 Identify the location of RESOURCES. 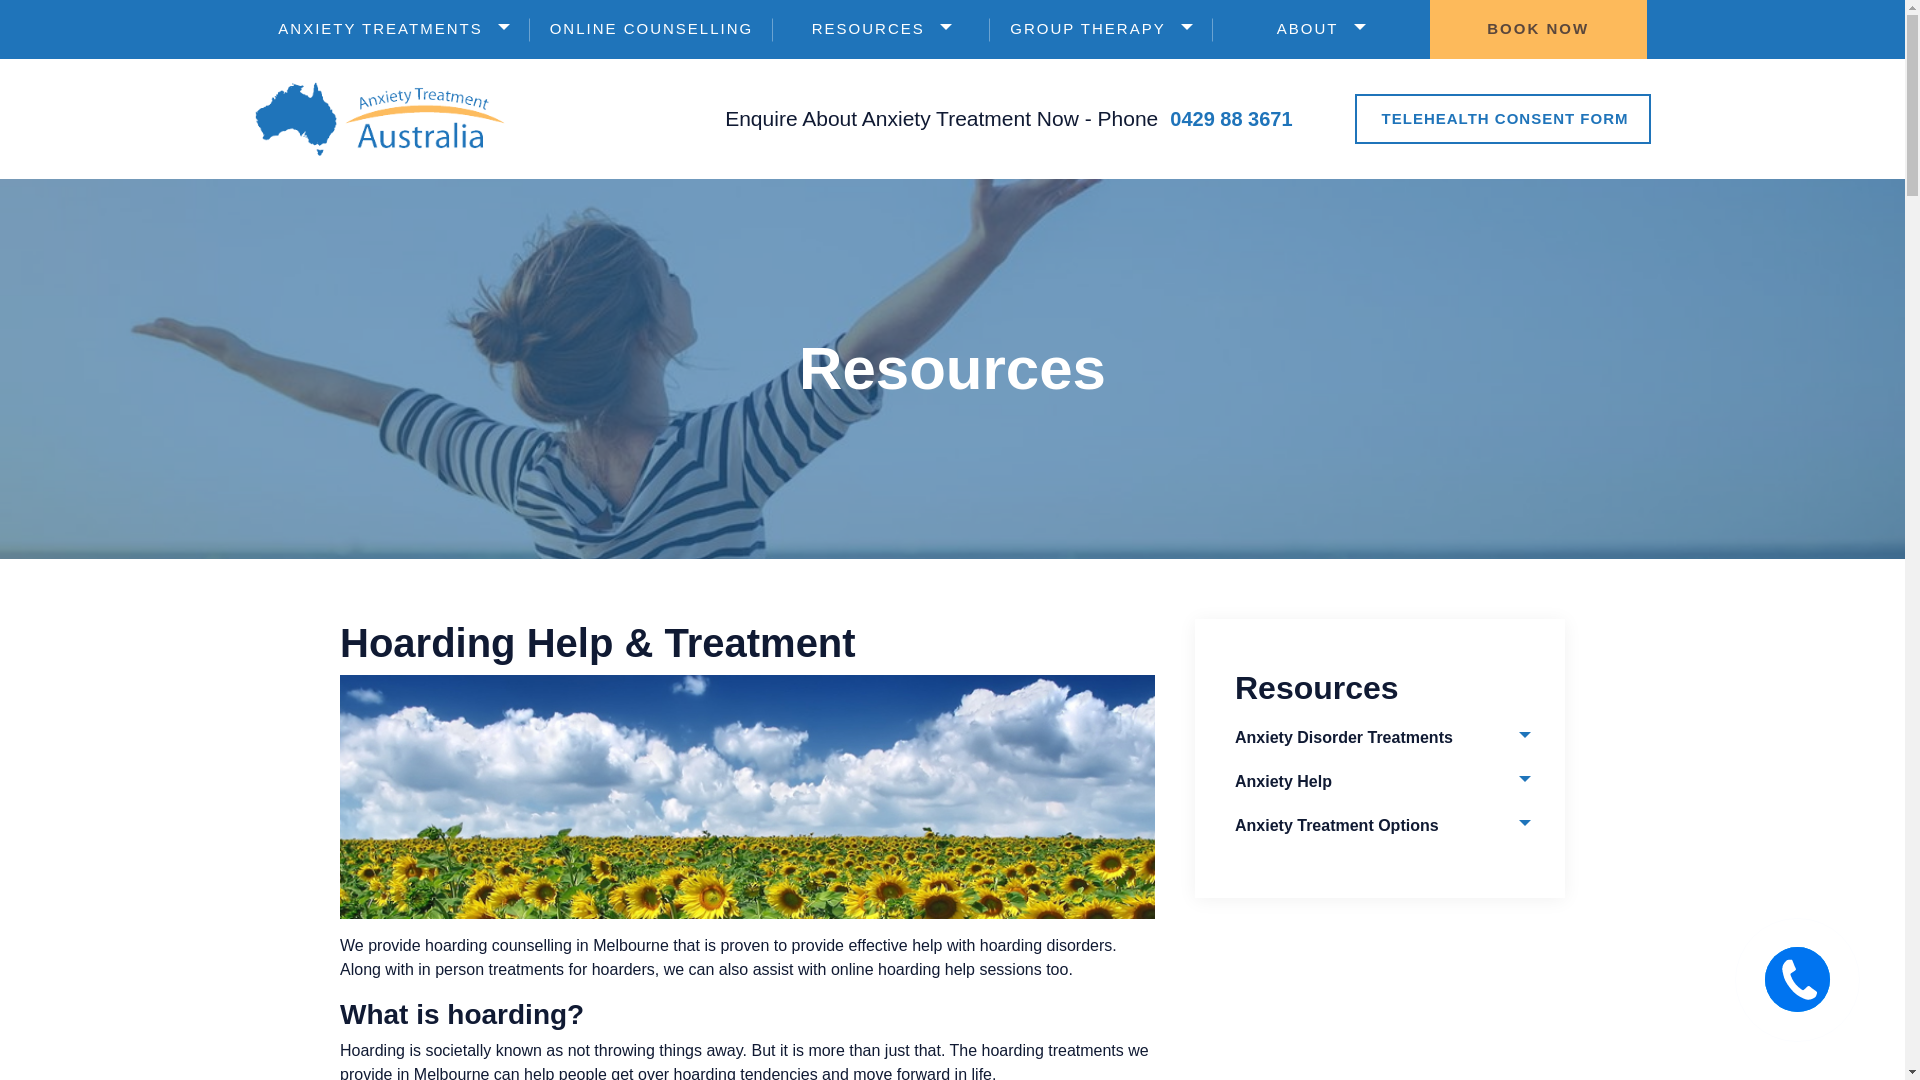
(882, 30).